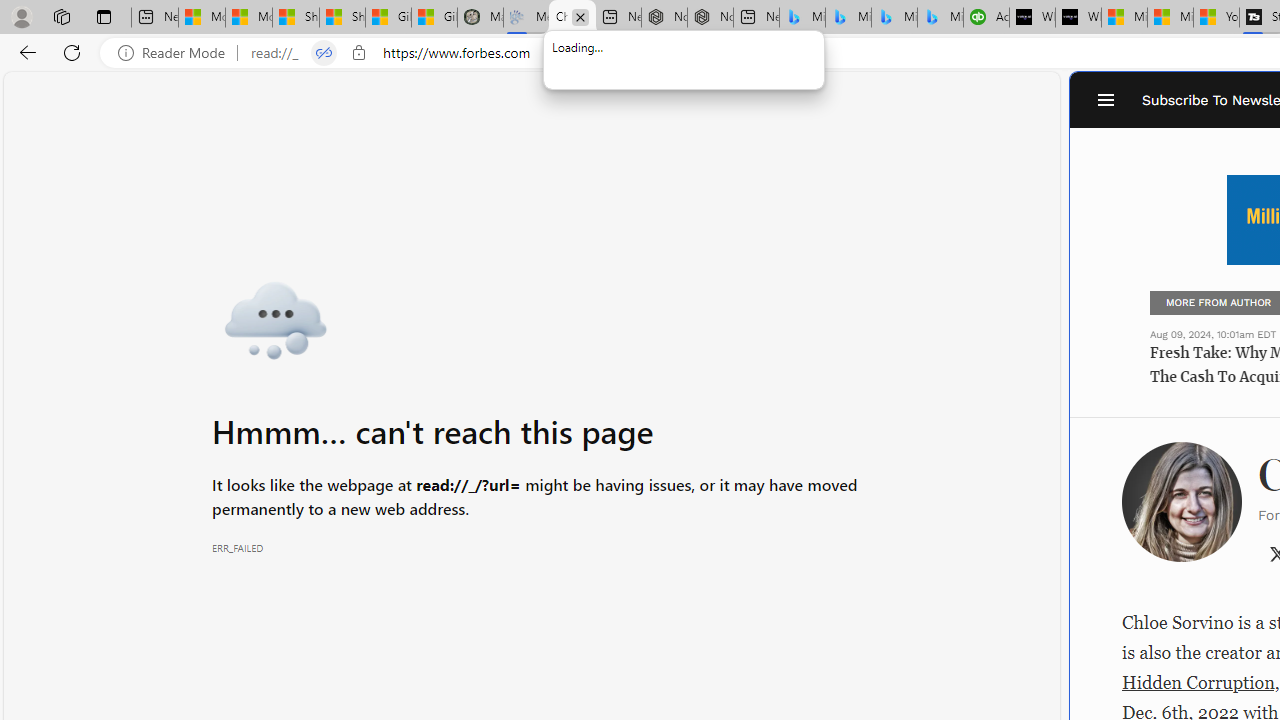 This screenshot has height=720, width=1280. Describe the element at coordinates (710, 18) in the screenshot. I see `Nordace - #1 Japanese Best-Seller - Siena Smart Backpack` at that location.